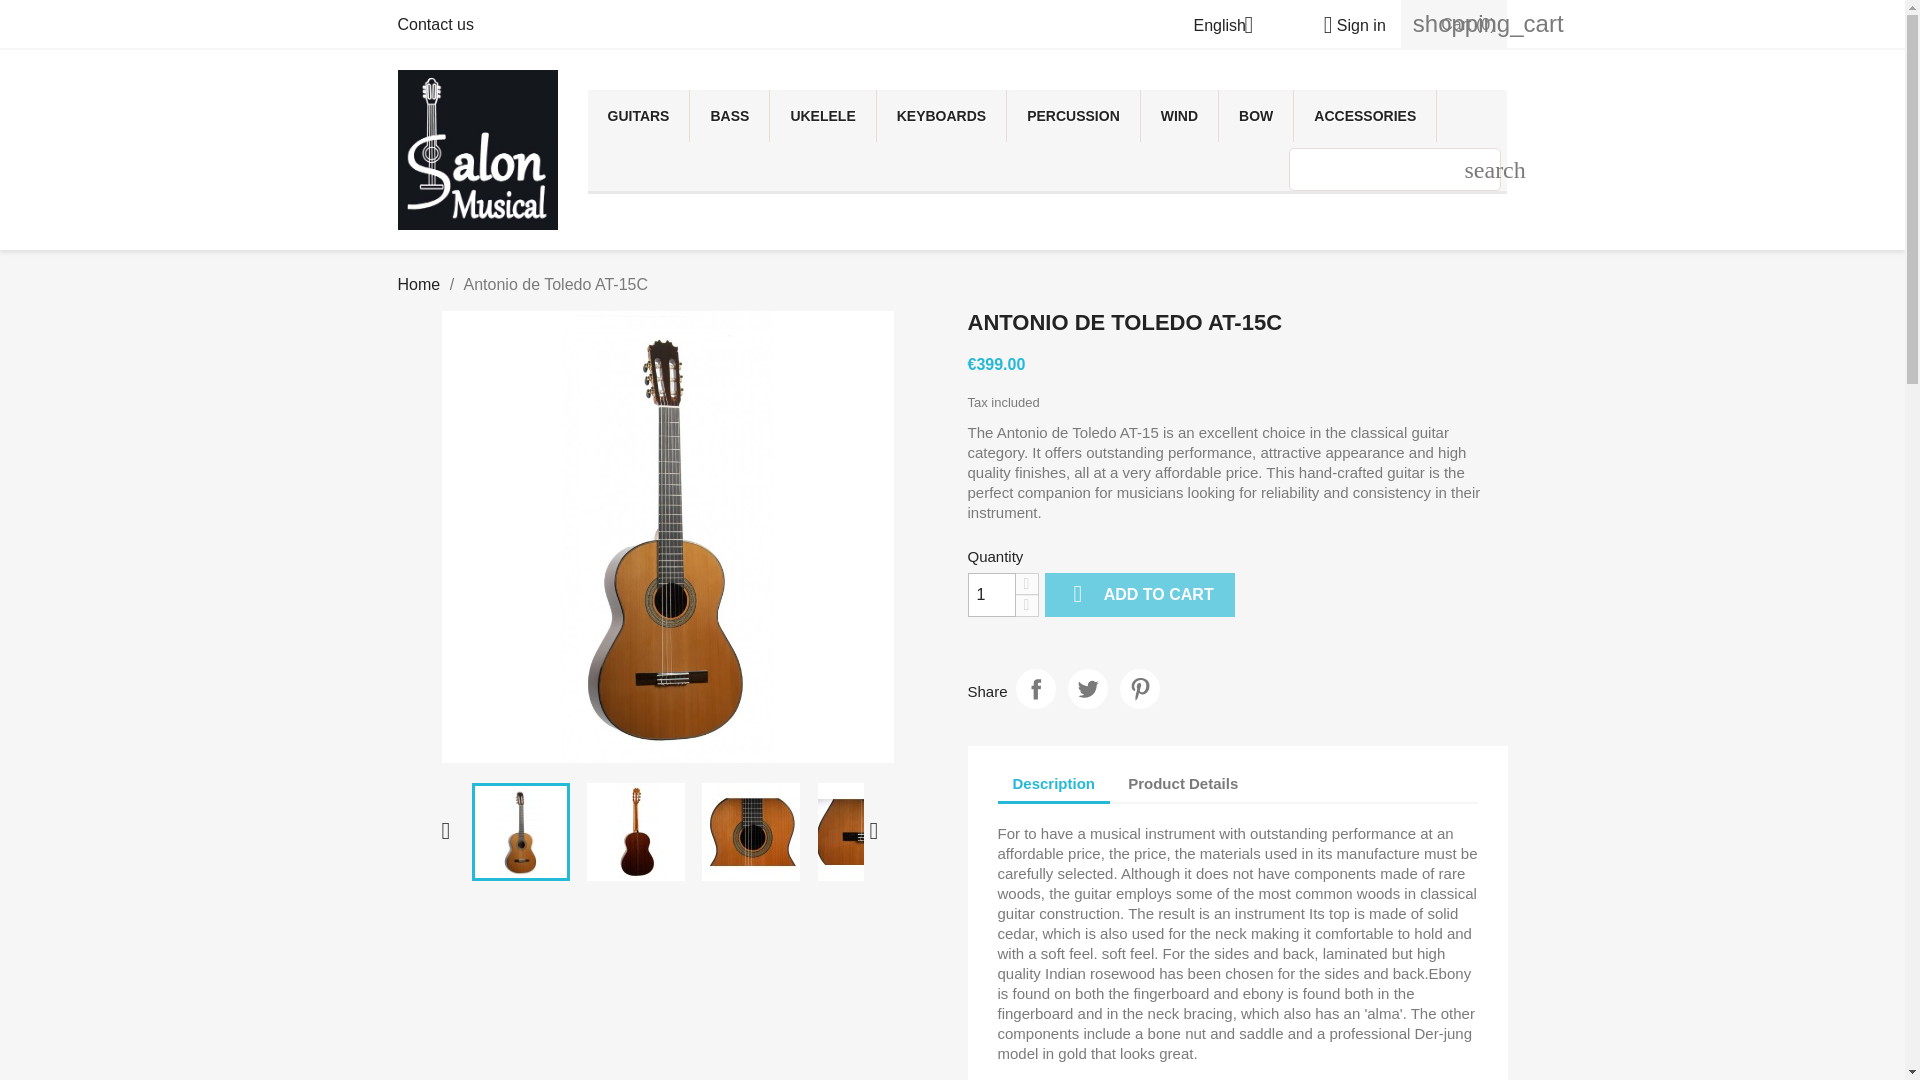 The height and width of the screenshot is (1080, 1920). What do you see at coordinates (1183, 783) in the screenshot?
I see `Product Details` at bounding box center [1183, 783].